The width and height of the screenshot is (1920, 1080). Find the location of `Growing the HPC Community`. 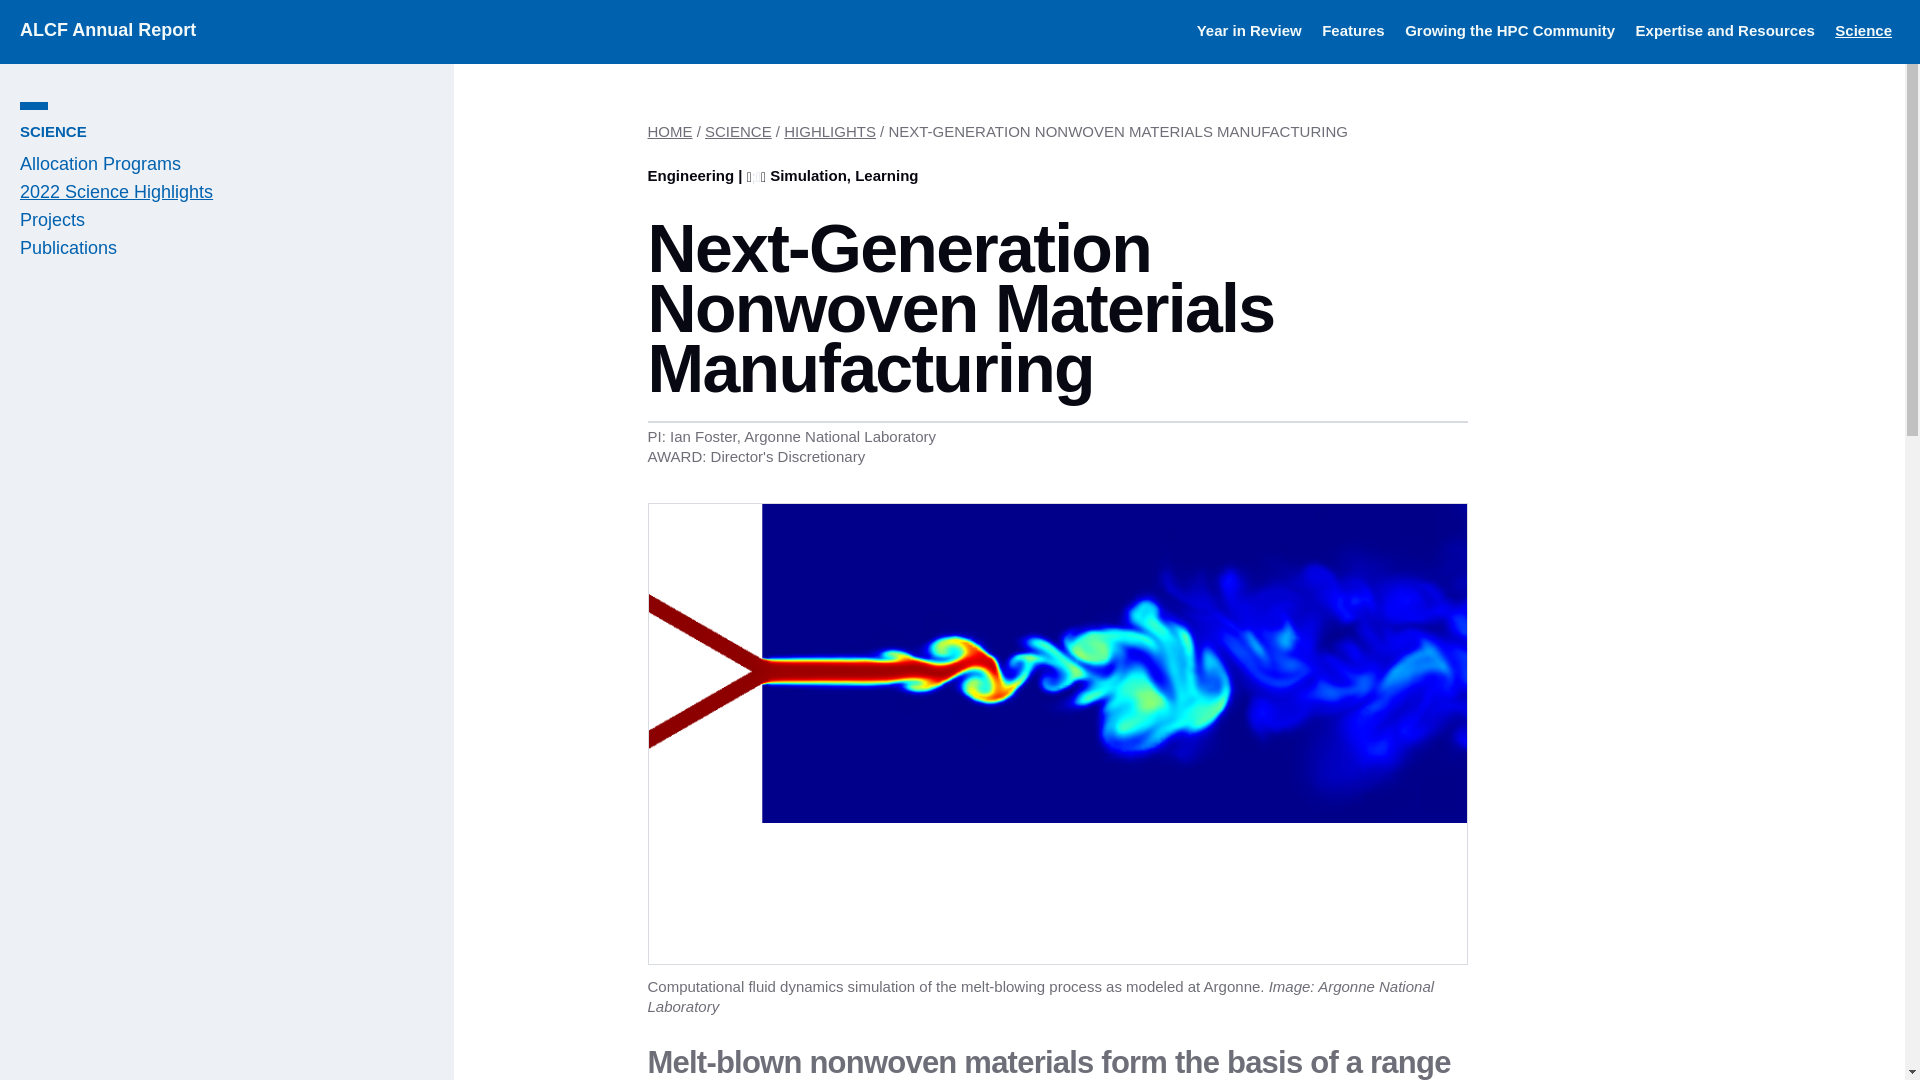

Growing the HPC Community is located at coordinates (1510, 30).